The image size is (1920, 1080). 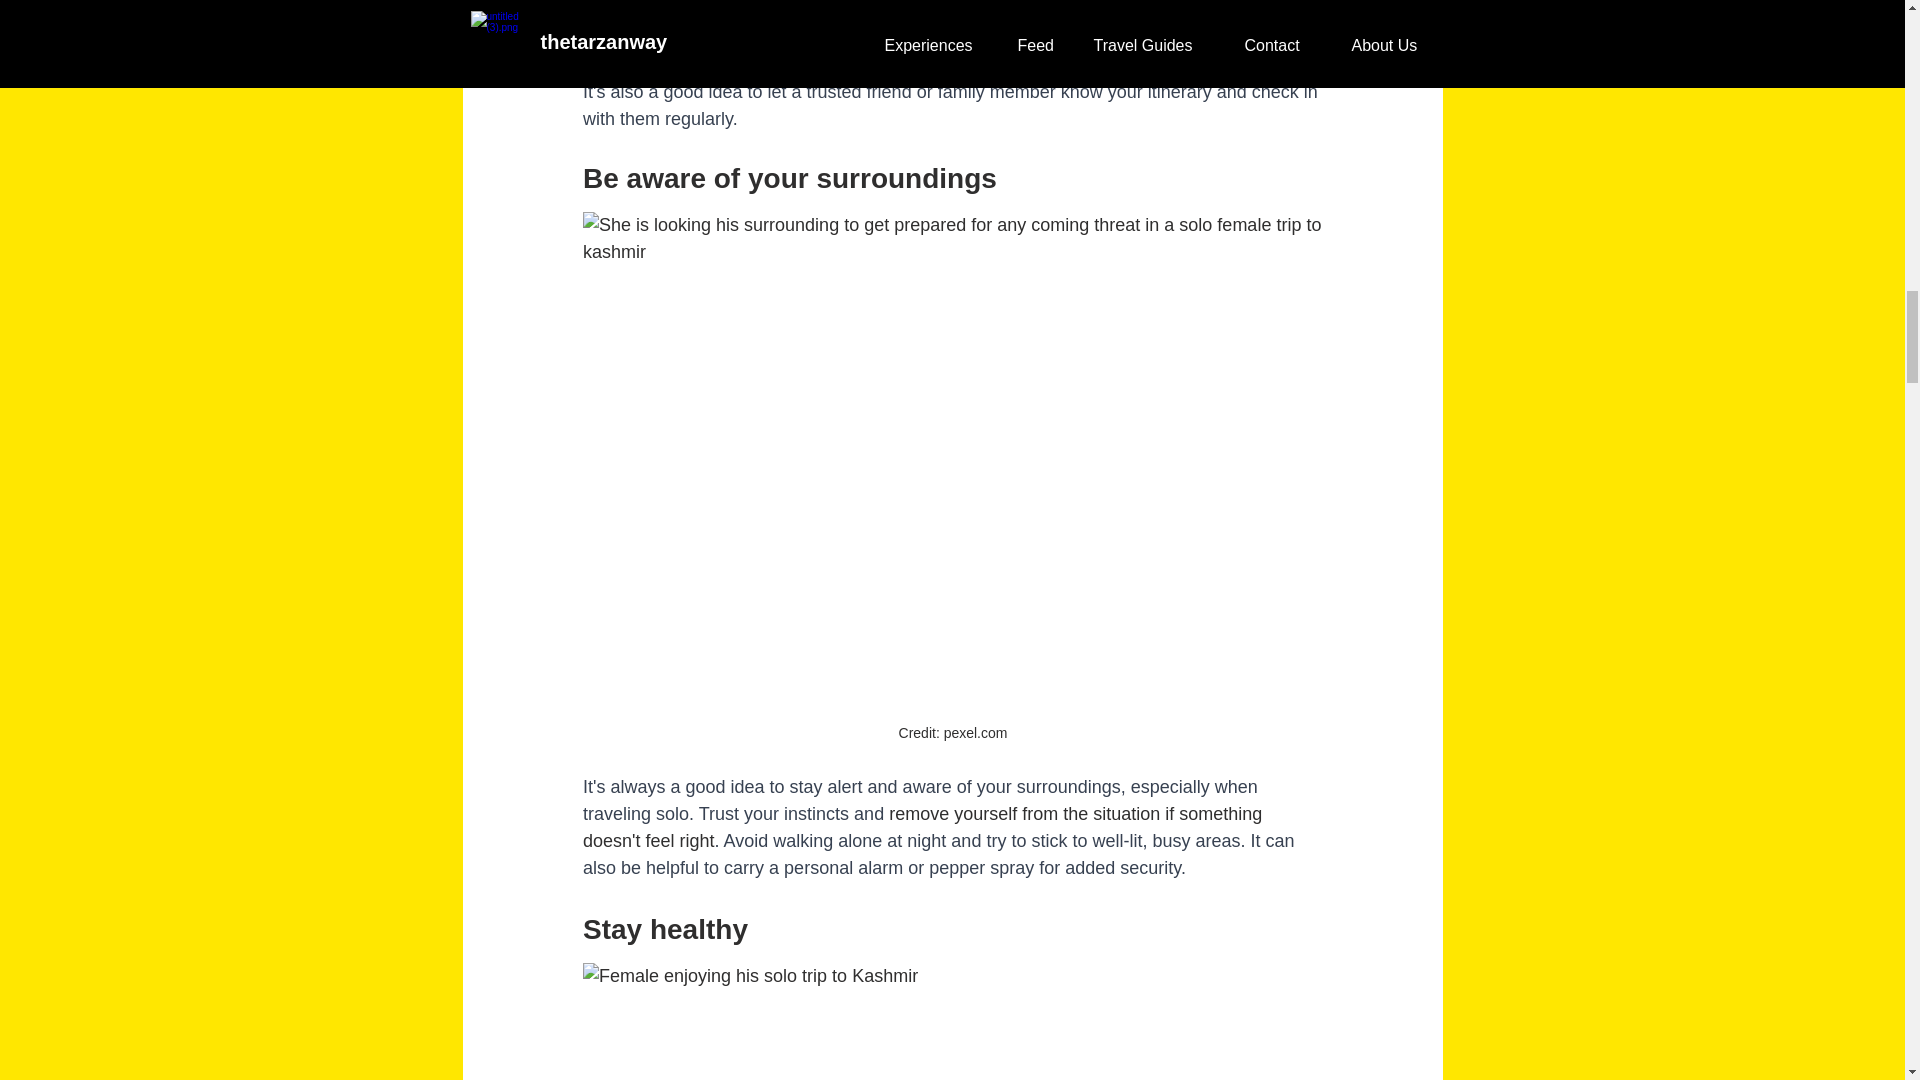 I want to click on international calling plan, so click(x=1160, y=38).